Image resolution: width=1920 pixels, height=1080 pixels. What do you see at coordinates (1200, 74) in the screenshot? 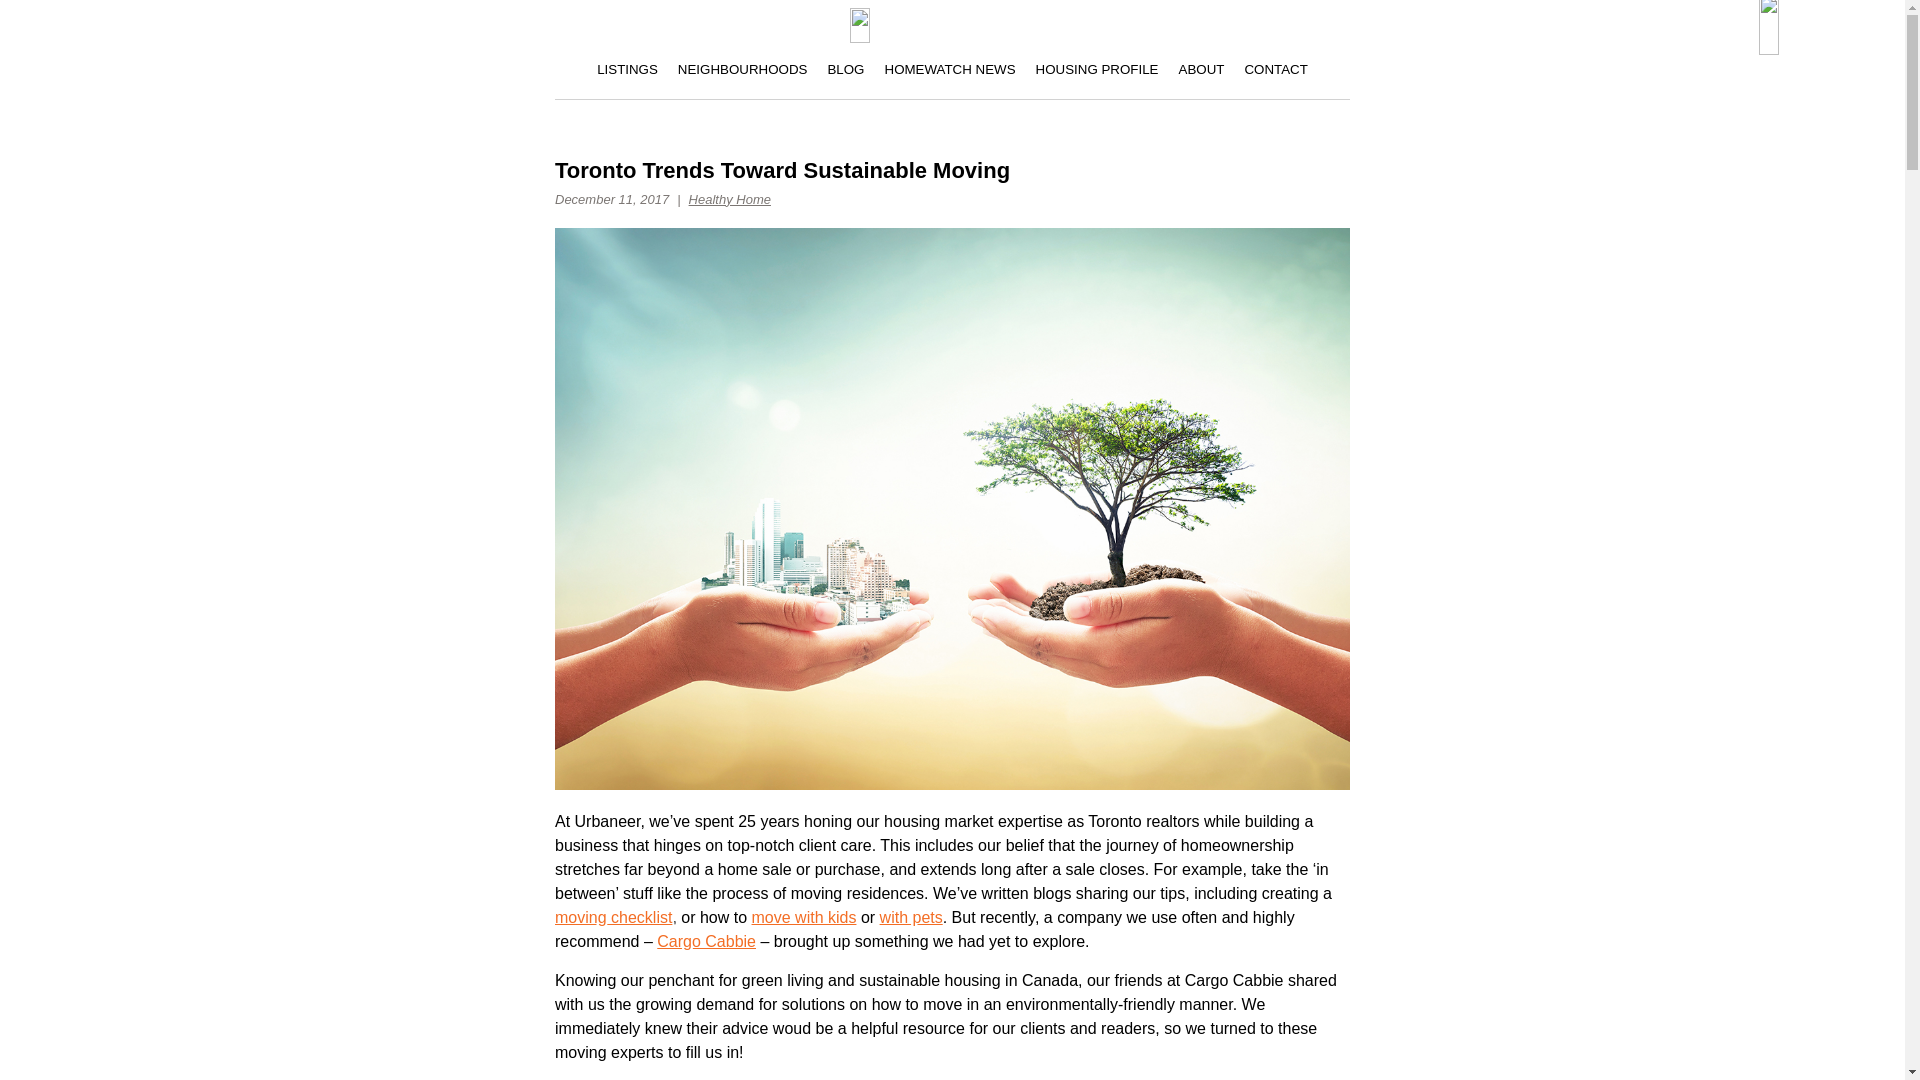
I see `ABOUT` at bounding box center [1200, 74].